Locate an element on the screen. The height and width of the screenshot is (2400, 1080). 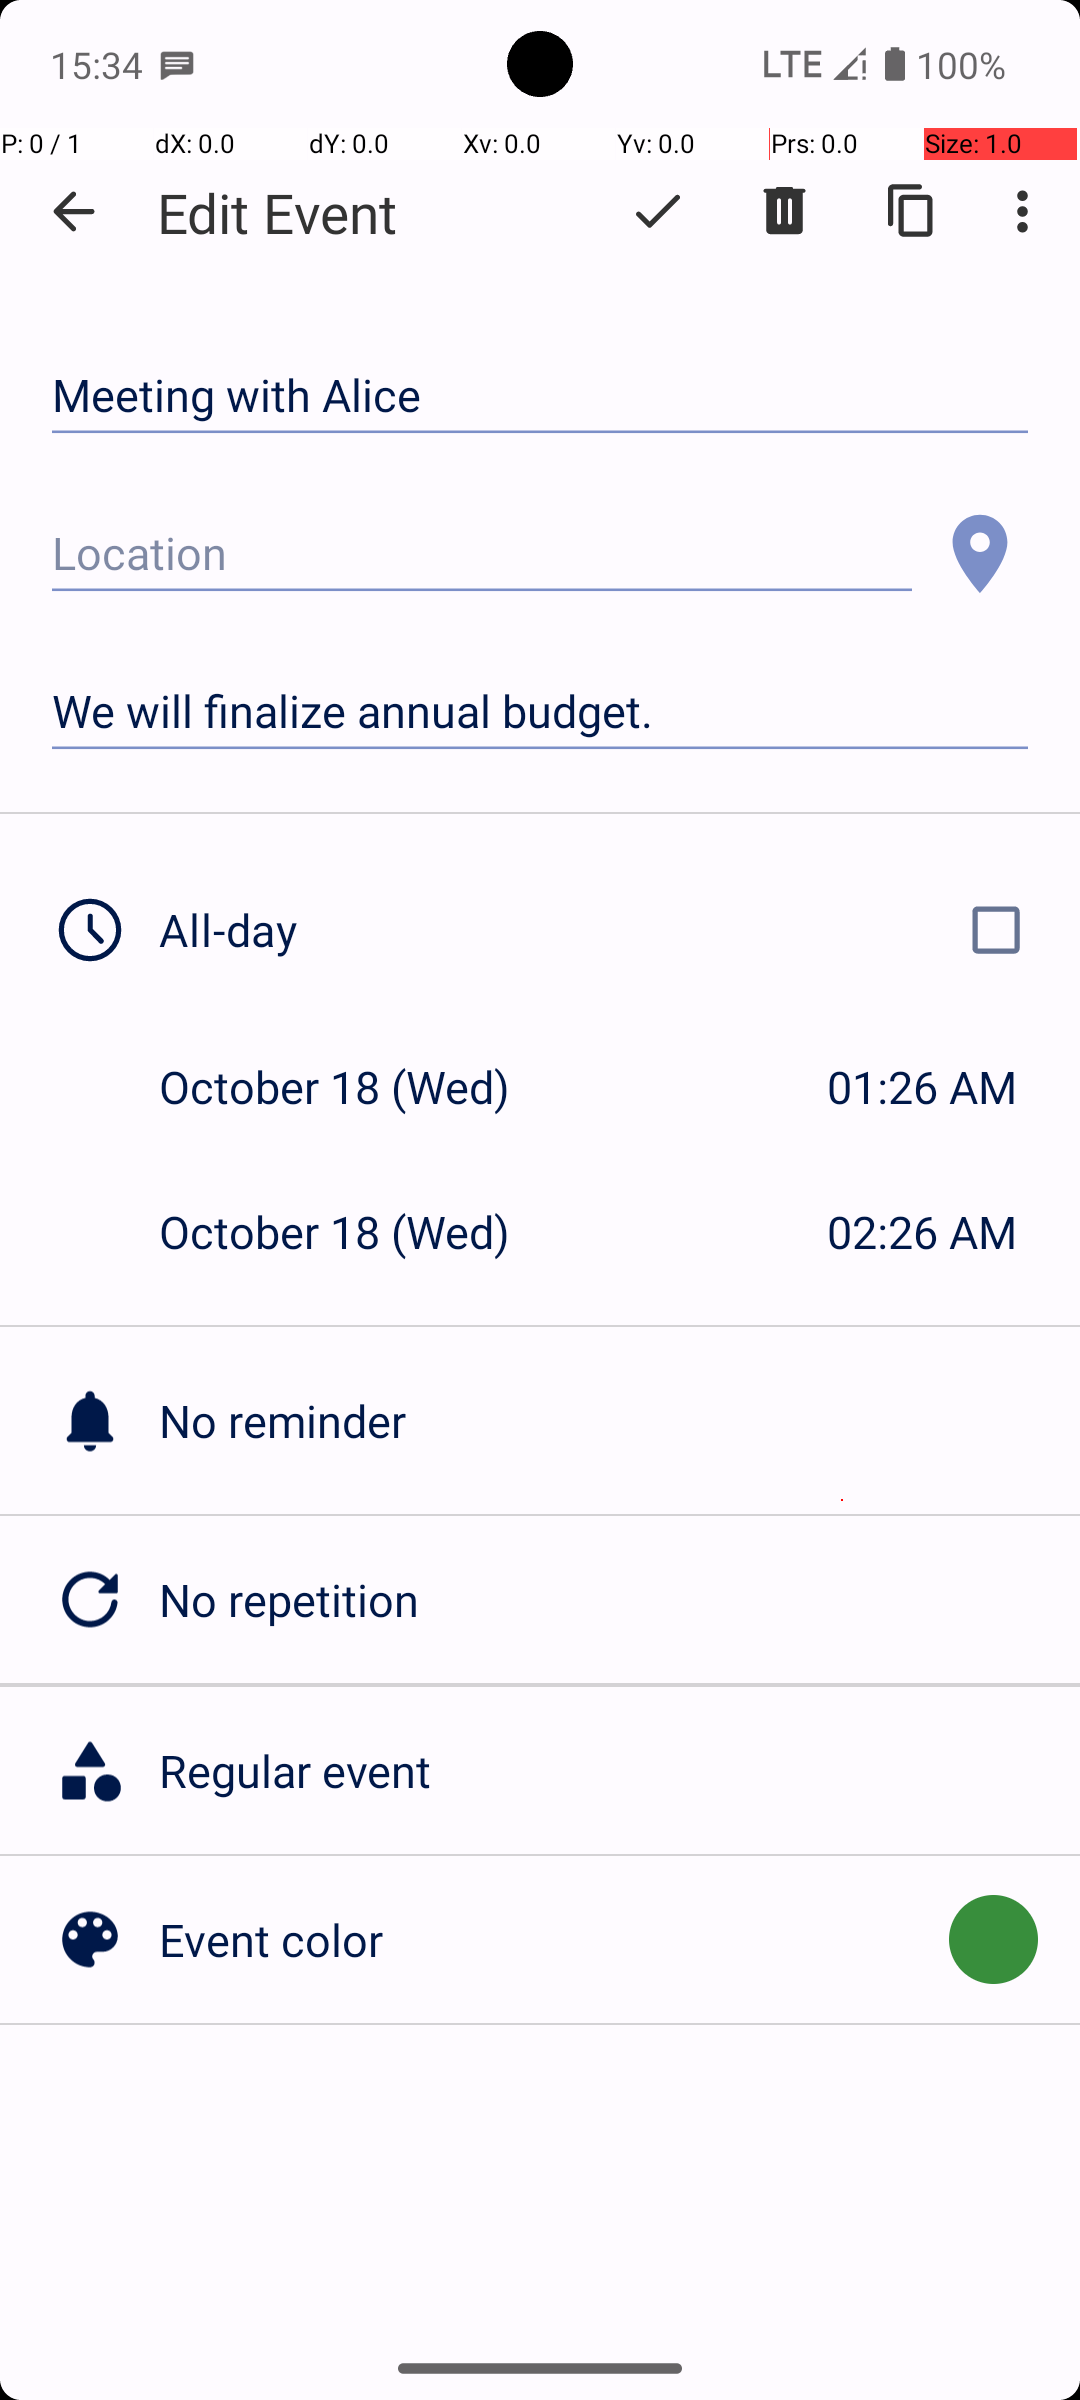
October 18 (Wed) is located at coordinates (356, 1086).